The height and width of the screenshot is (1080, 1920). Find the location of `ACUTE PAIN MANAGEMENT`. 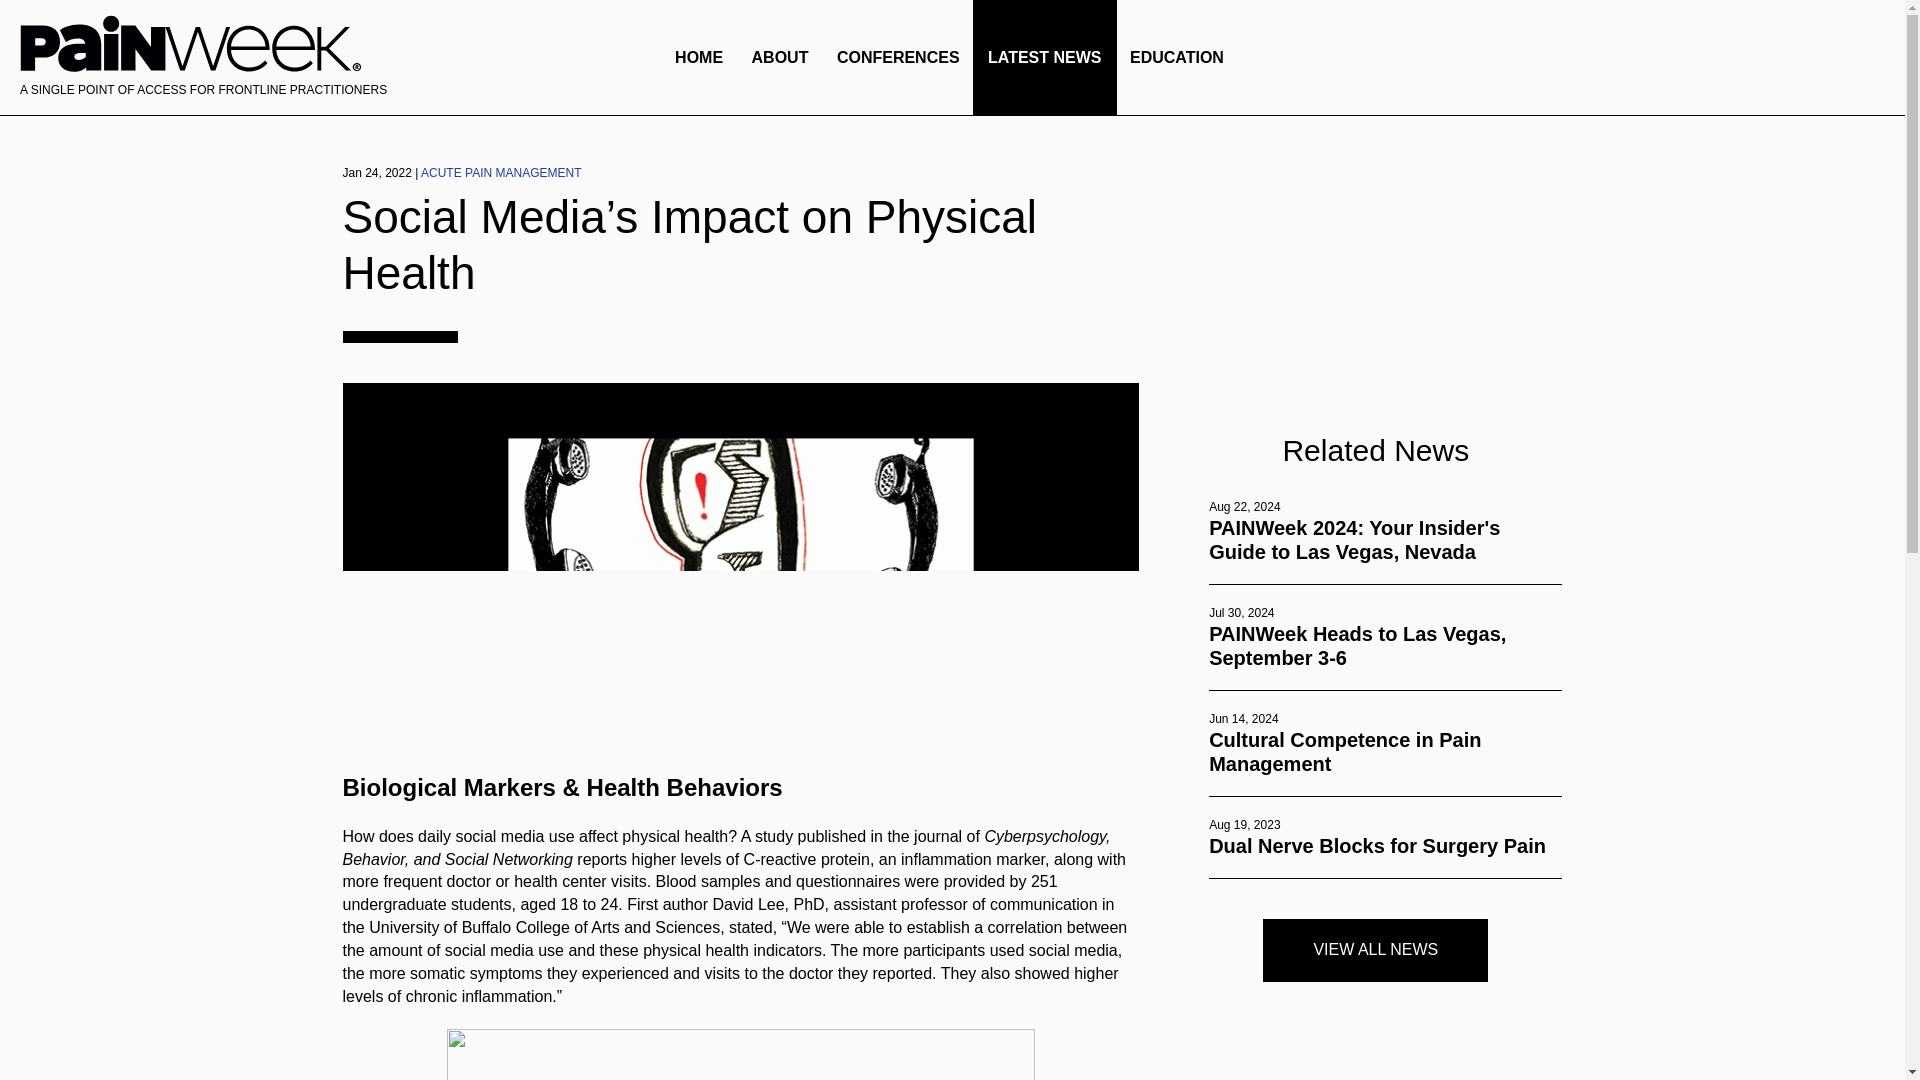

ACUTE PAIN MANAGEMENT is located at coordinates (500, 173).